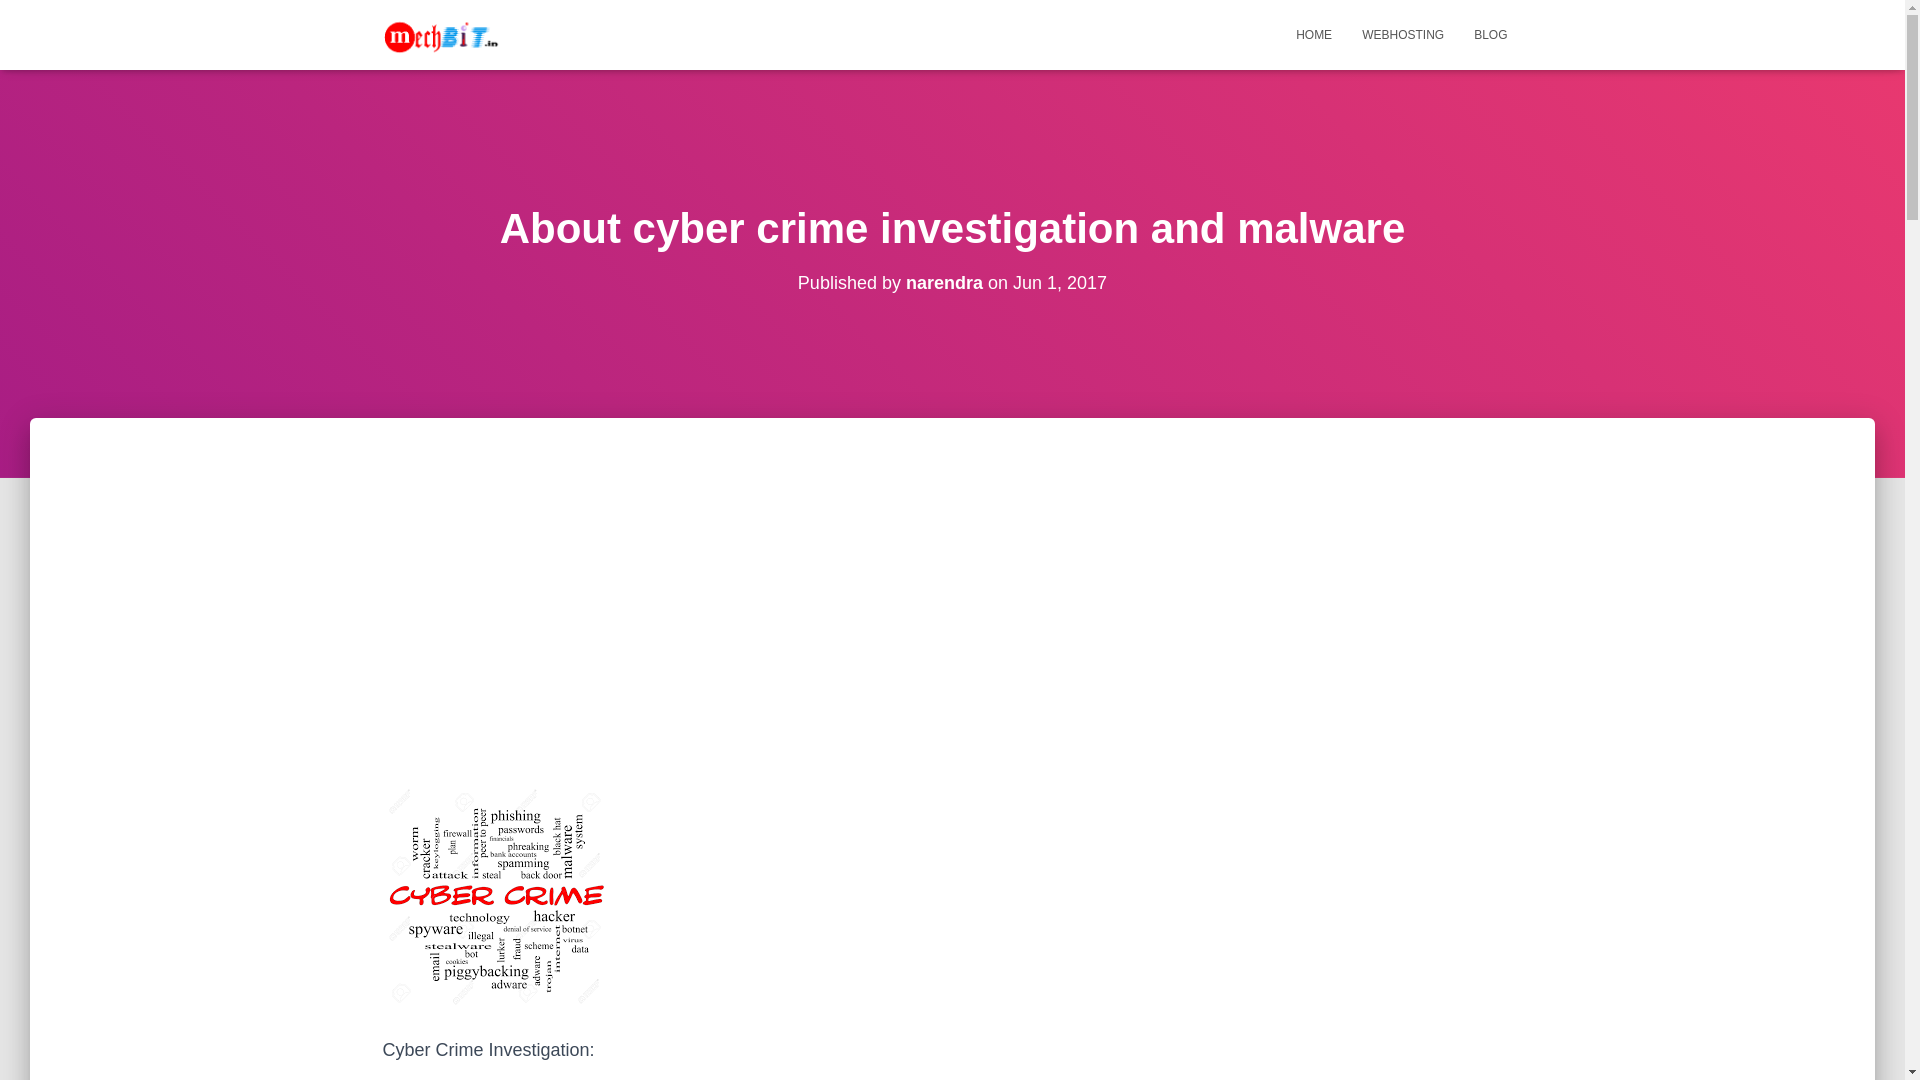  Describe the element at coordinates (1314, 34) in the screenshot. I see `HOME` at that location.